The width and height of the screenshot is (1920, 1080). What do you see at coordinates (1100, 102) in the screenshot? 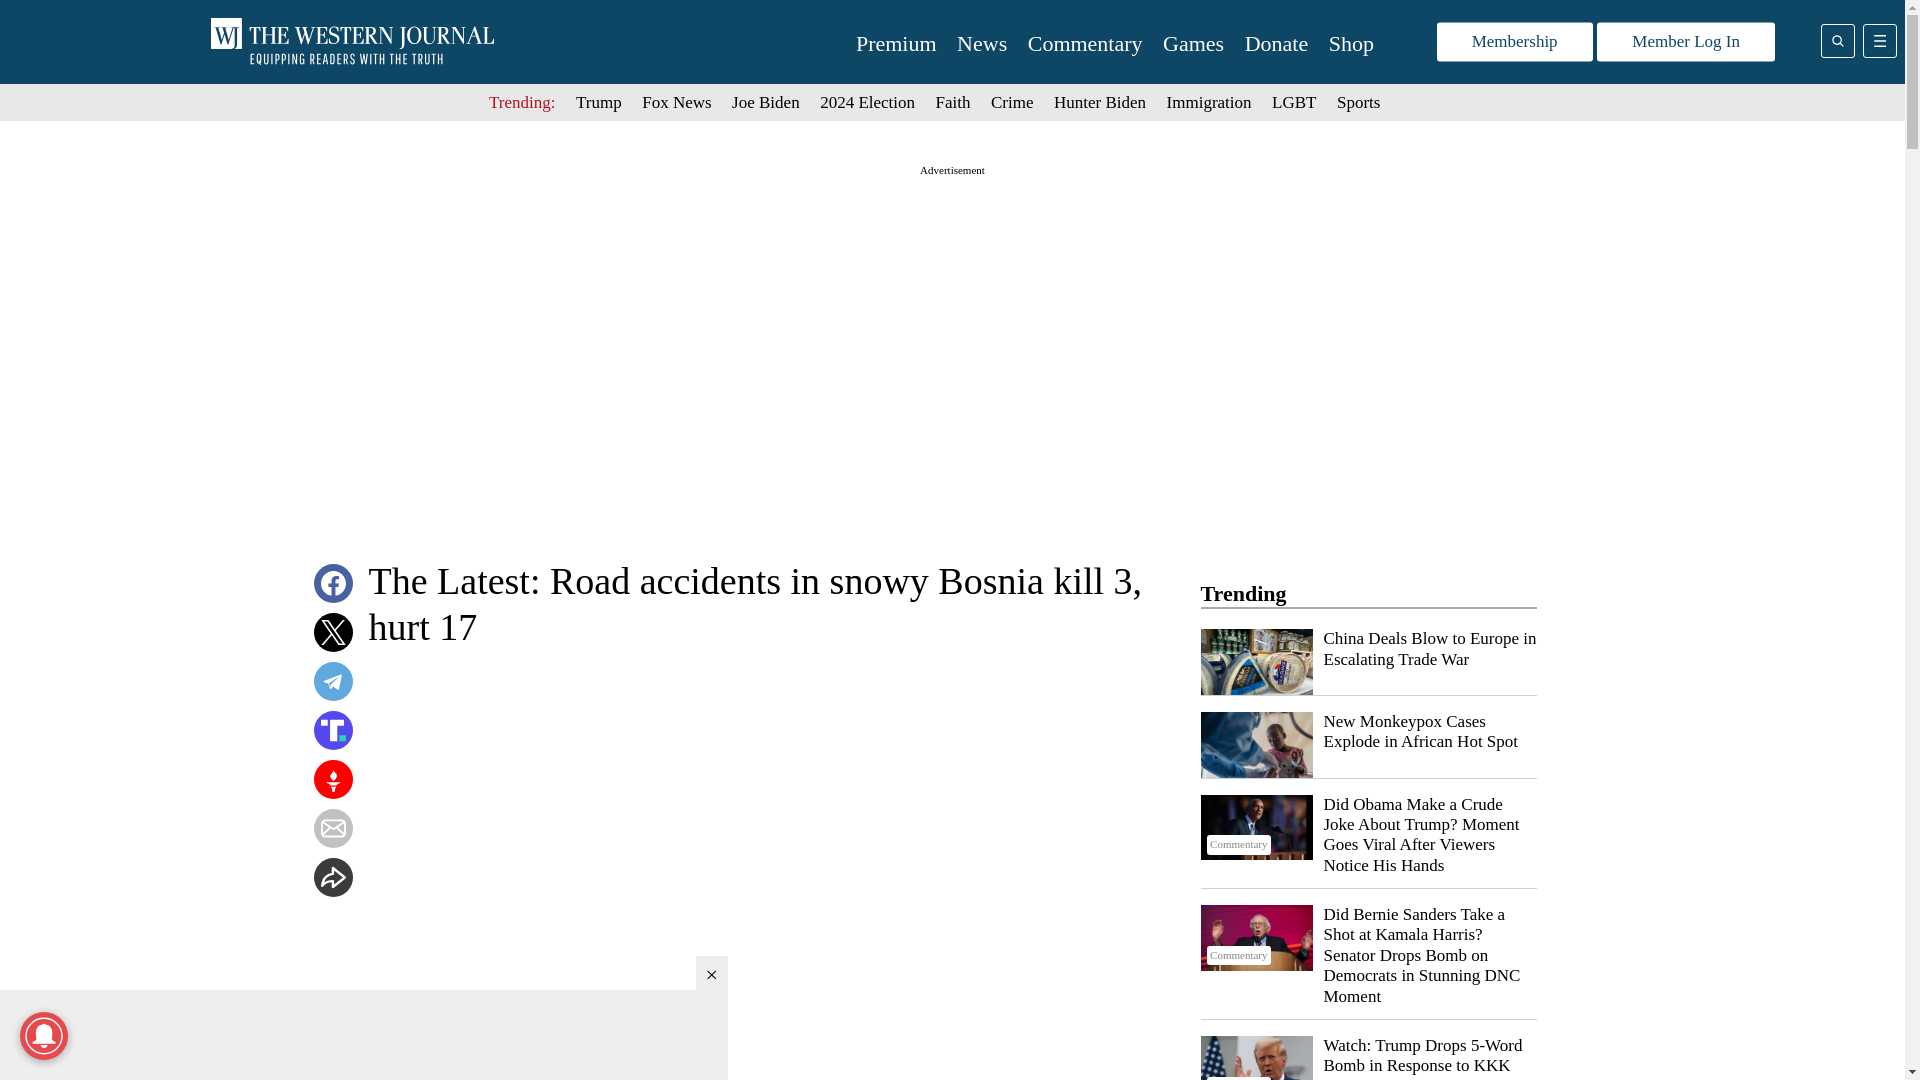
I see `Hunter Biden` at bounding box center [1100, 102].